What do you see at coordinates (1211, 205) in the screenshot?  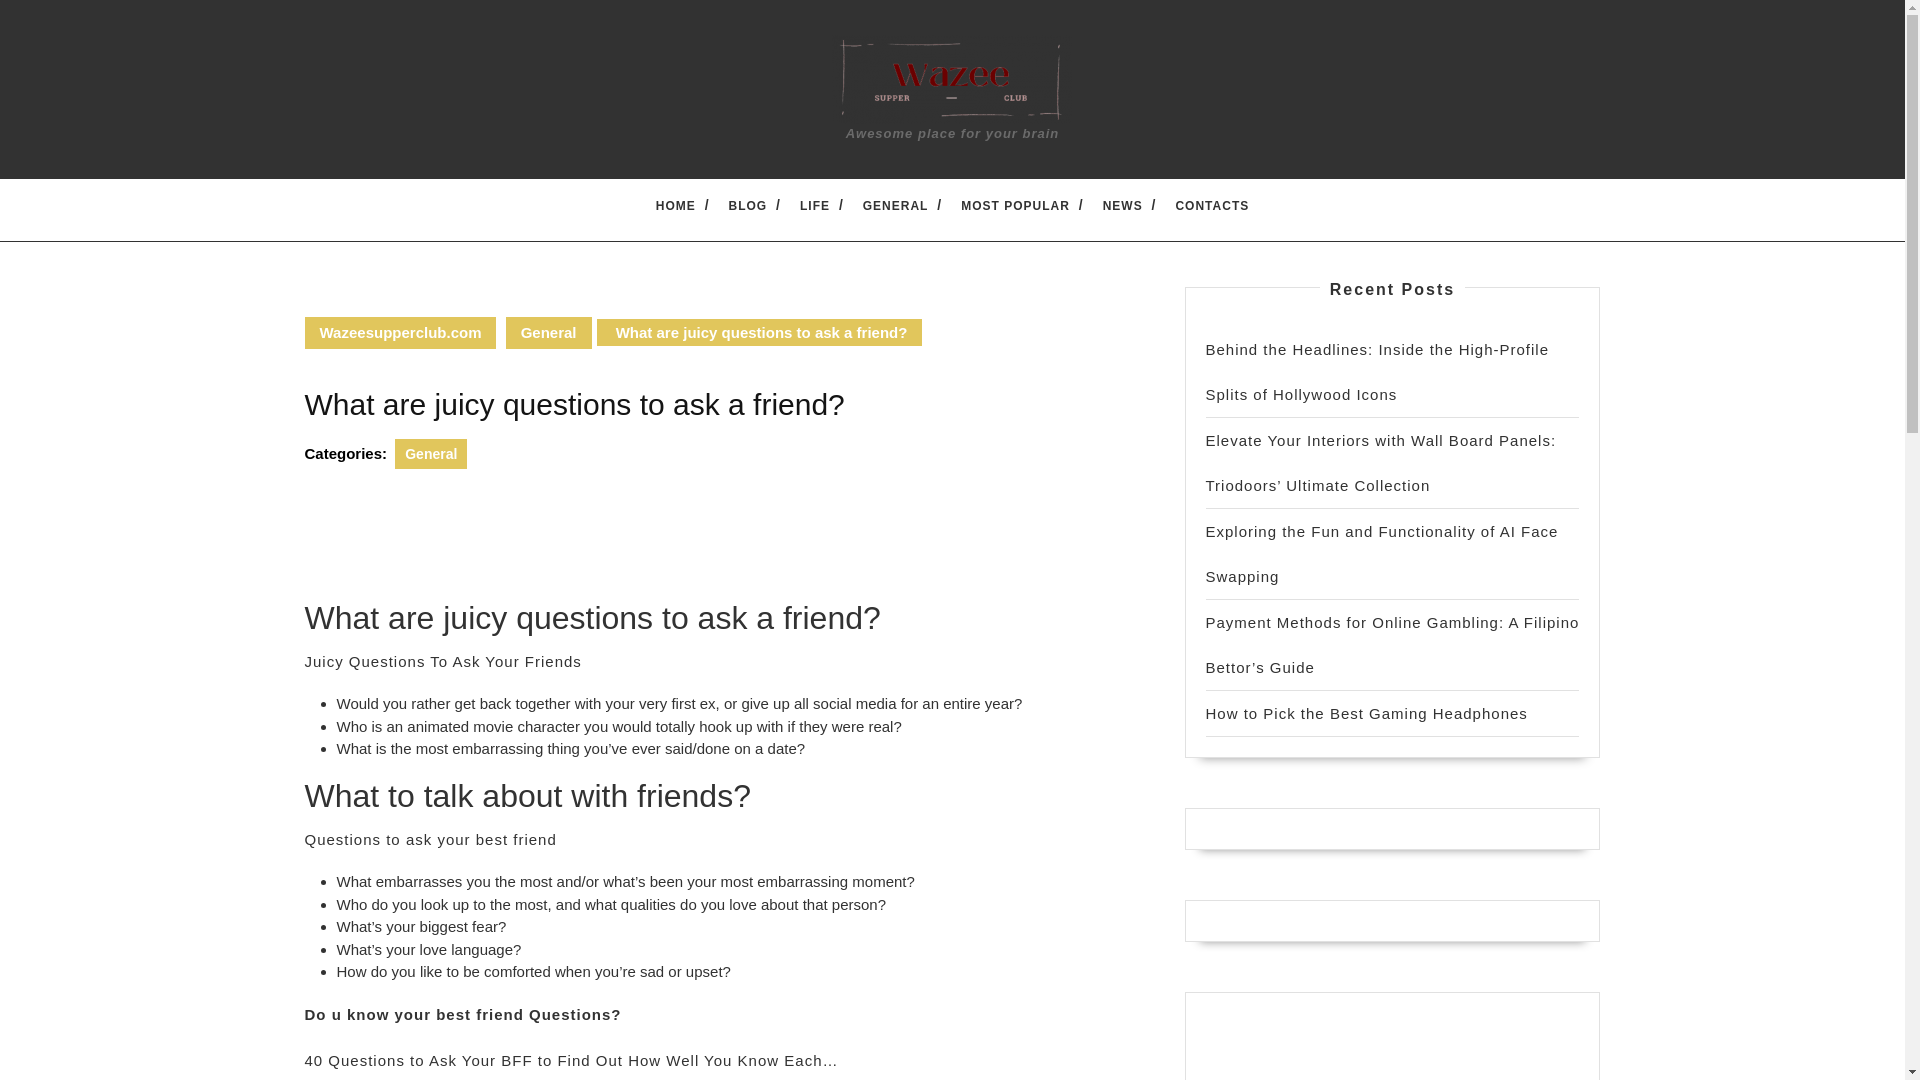 I see `CONTACTS` at bounding box center [1211, 205].